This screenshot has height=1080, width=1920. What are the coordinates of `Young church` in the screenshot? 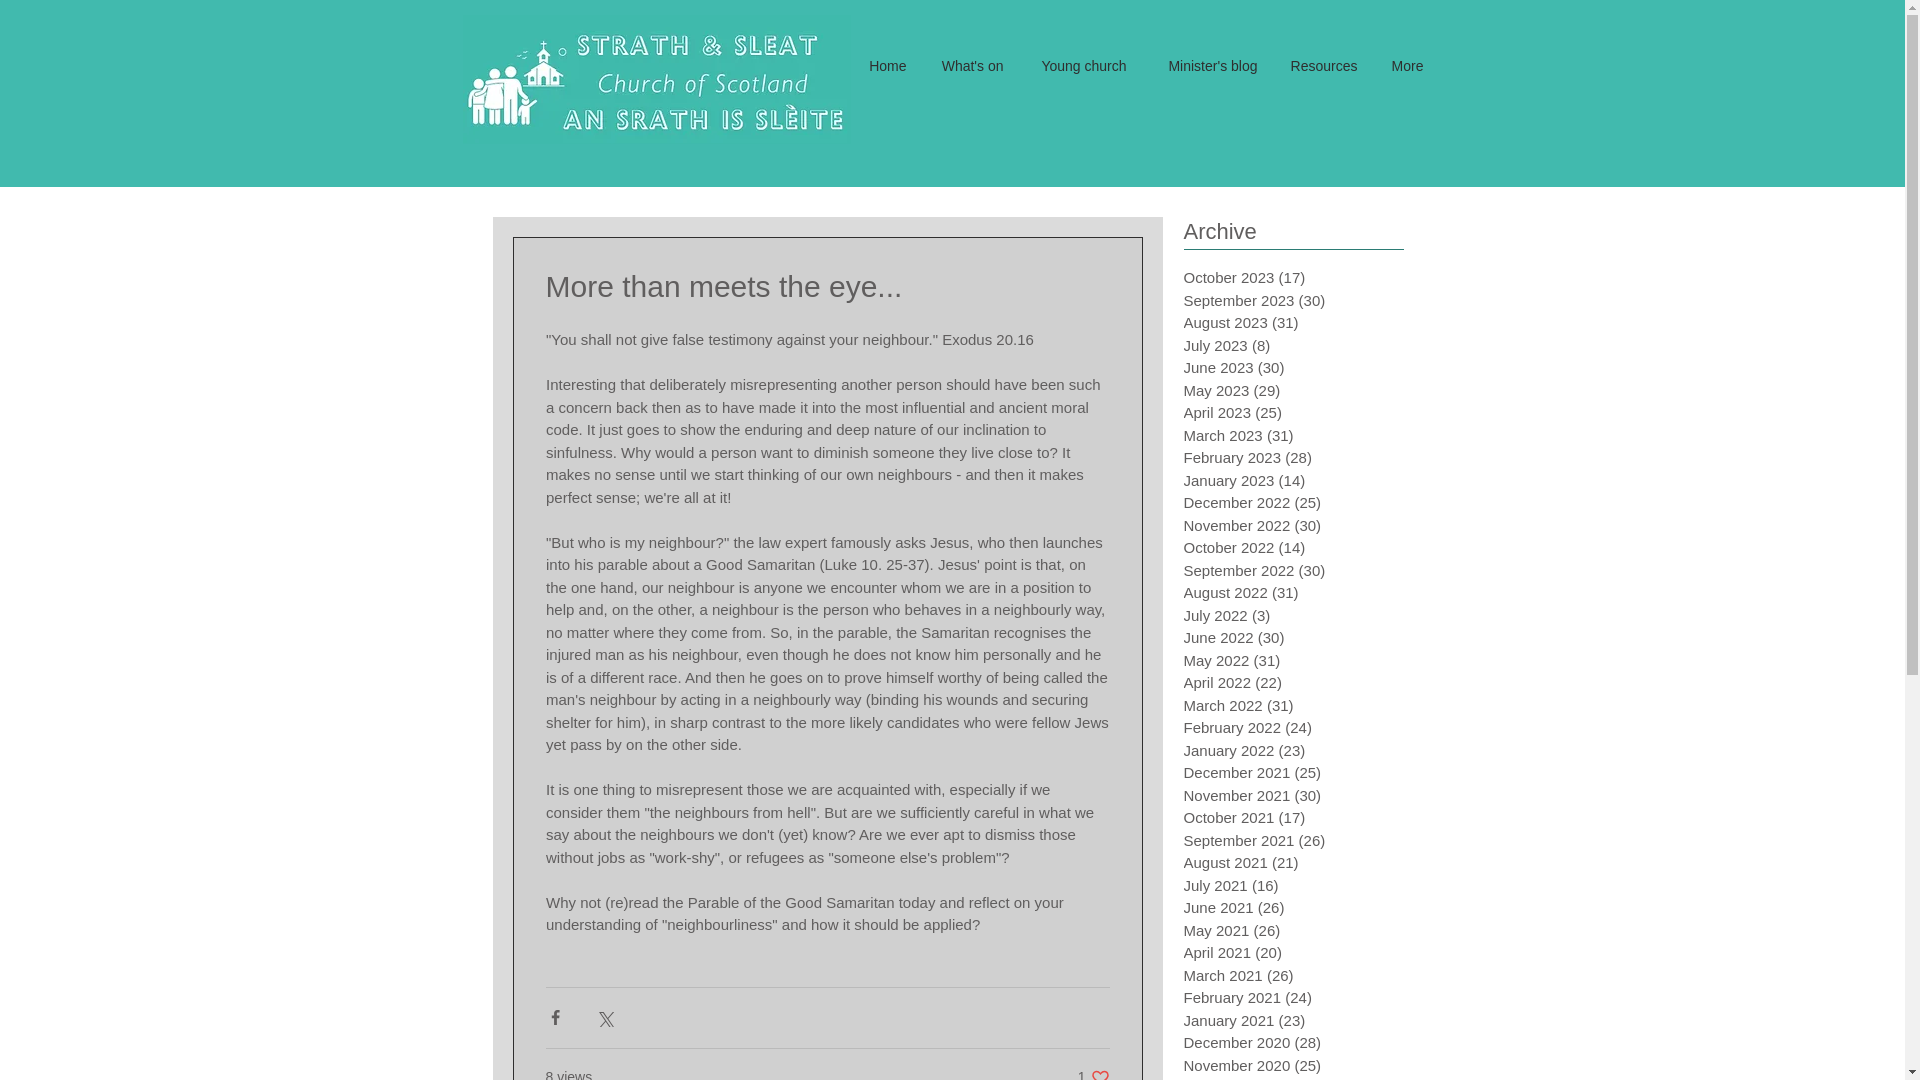 It's located at (970, 66).